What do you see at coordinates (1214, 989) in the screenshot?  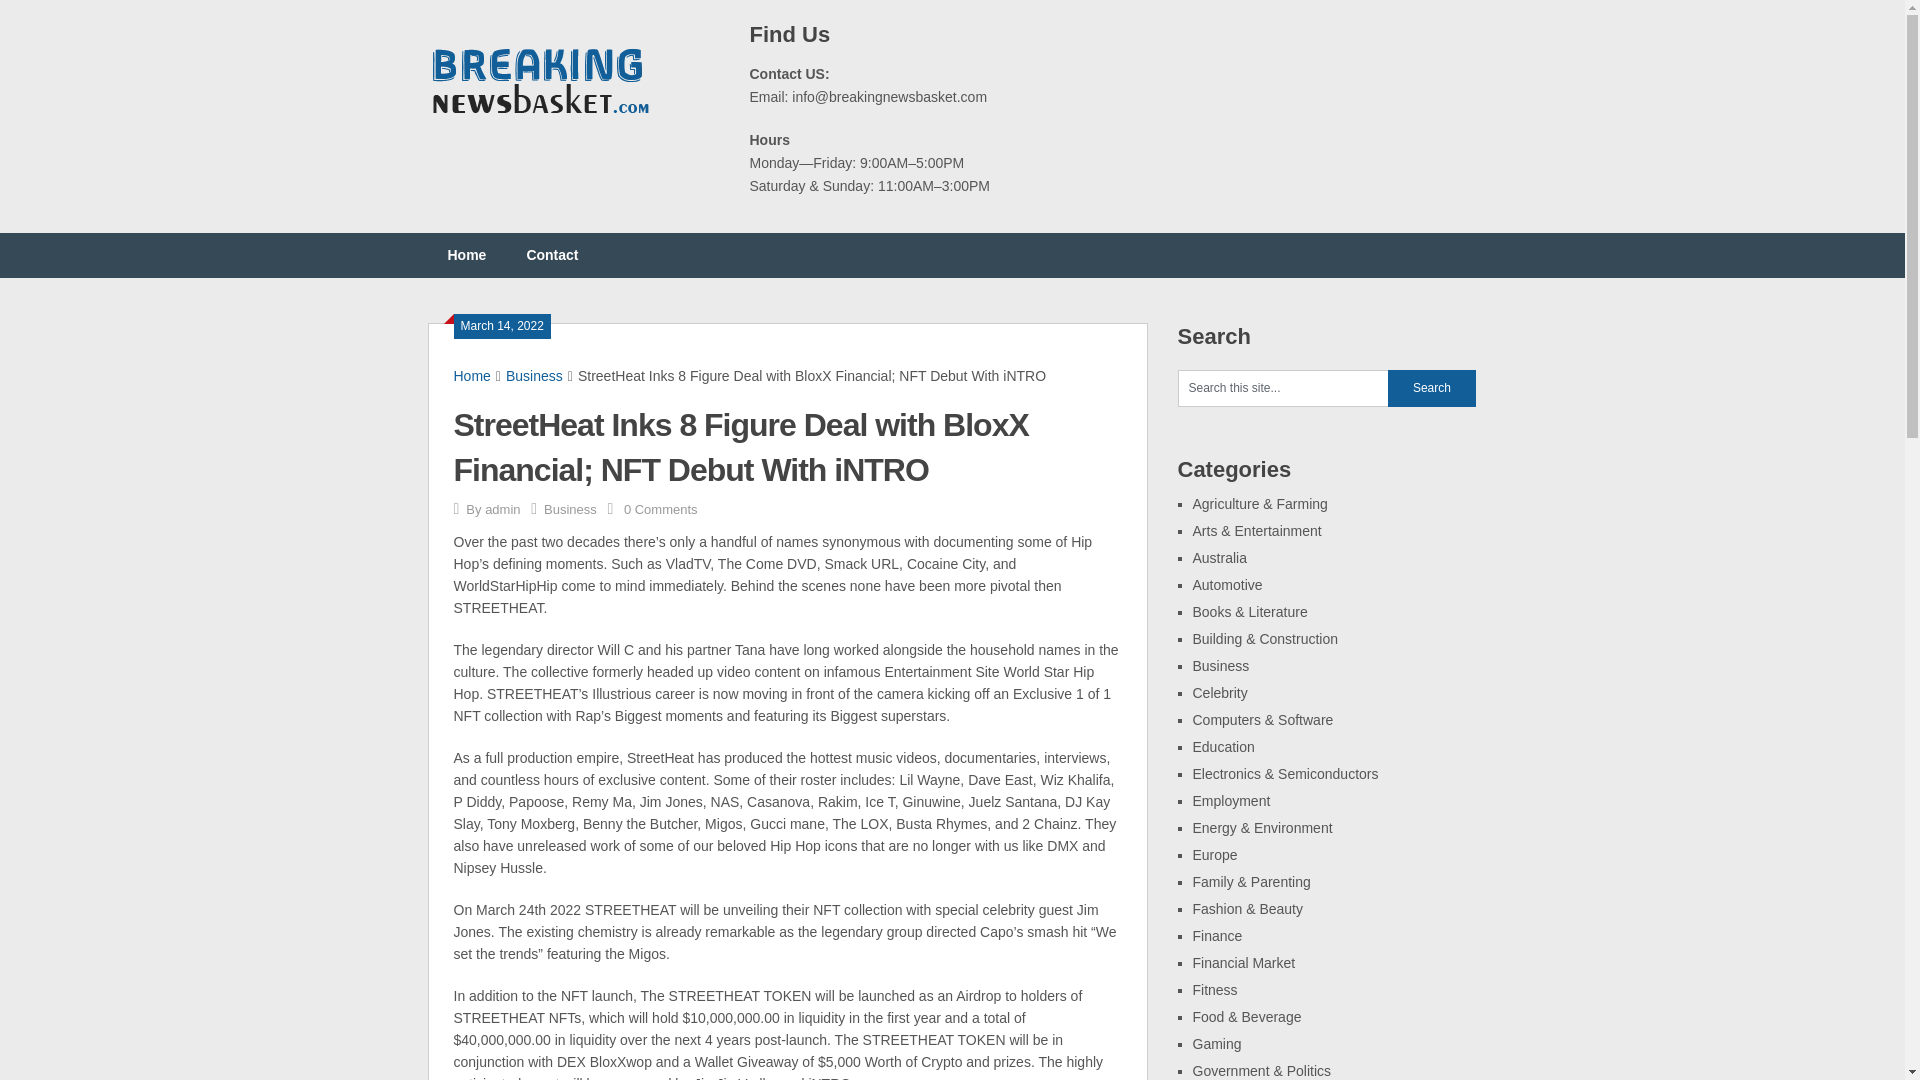 I see `Fitness` at bounding box center [1214, 989].